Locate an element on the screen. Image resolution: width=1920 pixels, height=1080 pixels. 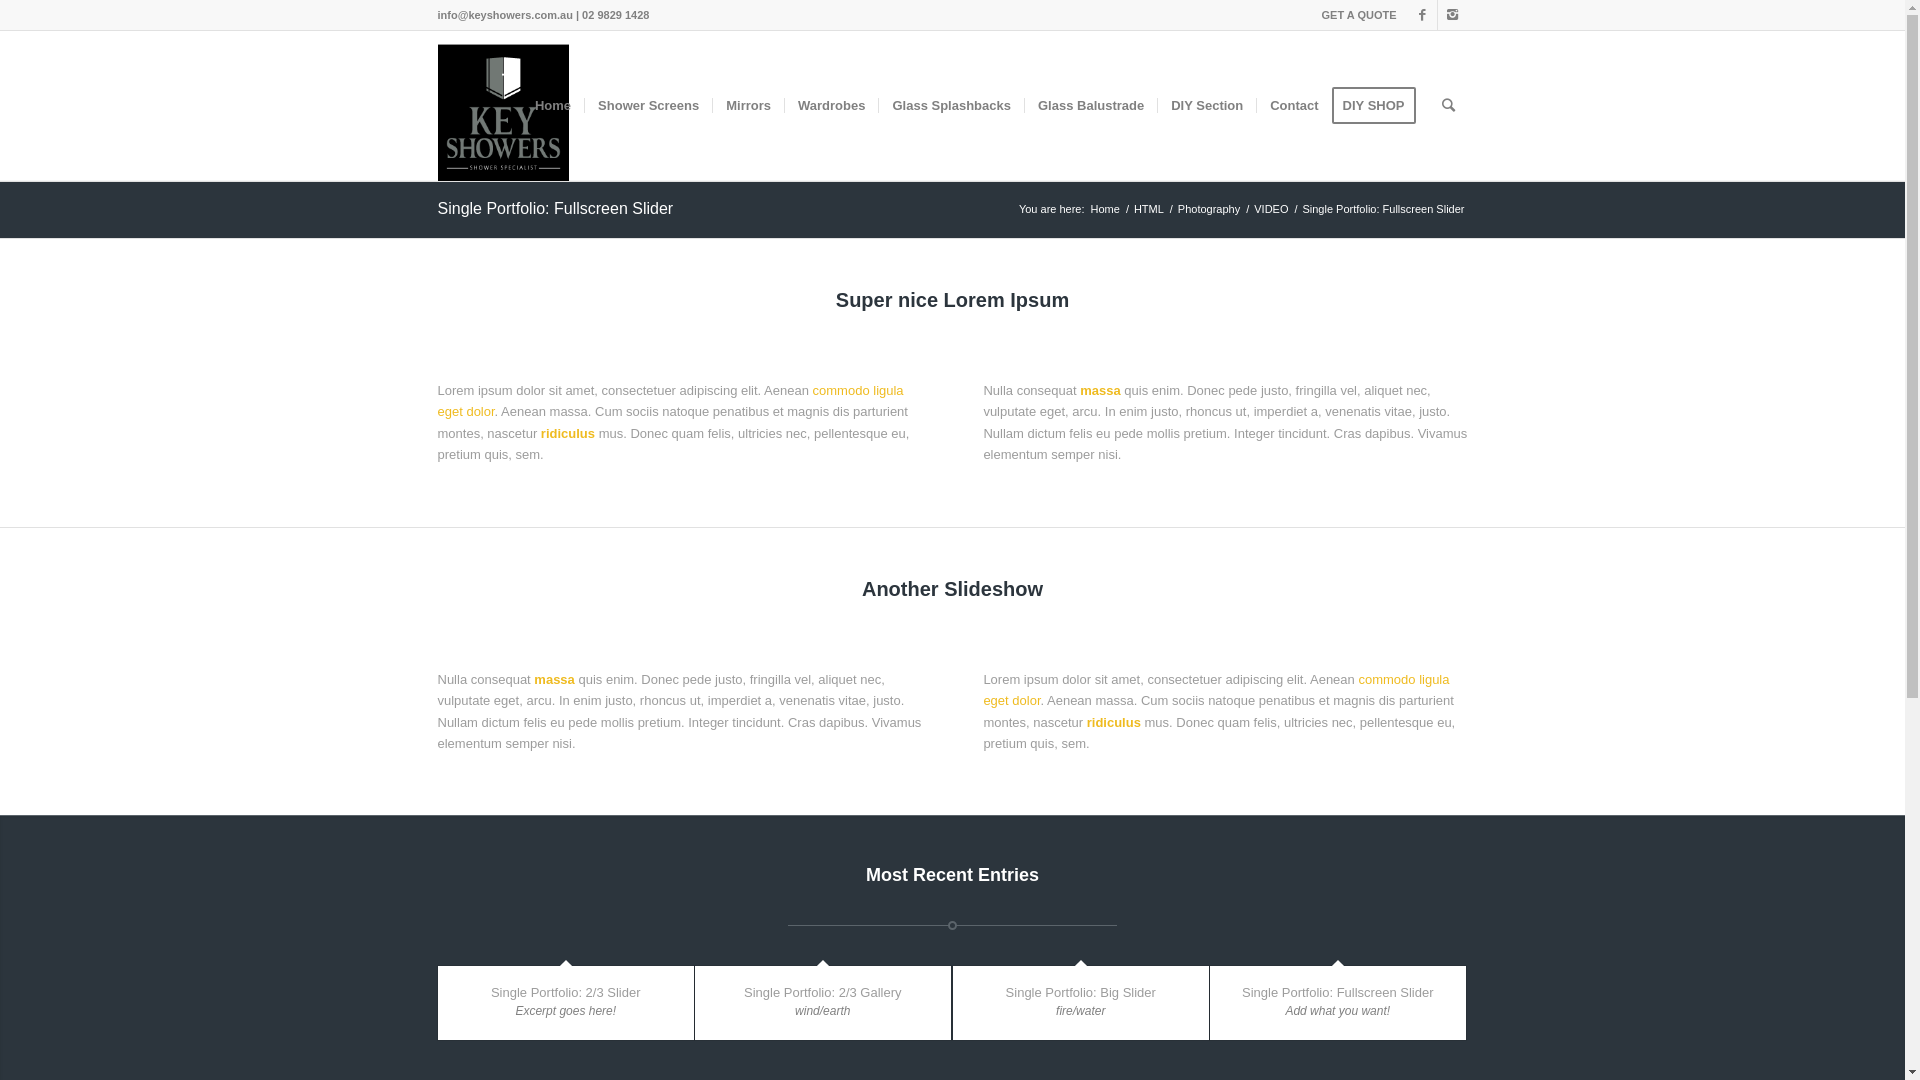
commodo ligula eget dolor is located at coordinates (671, 401).